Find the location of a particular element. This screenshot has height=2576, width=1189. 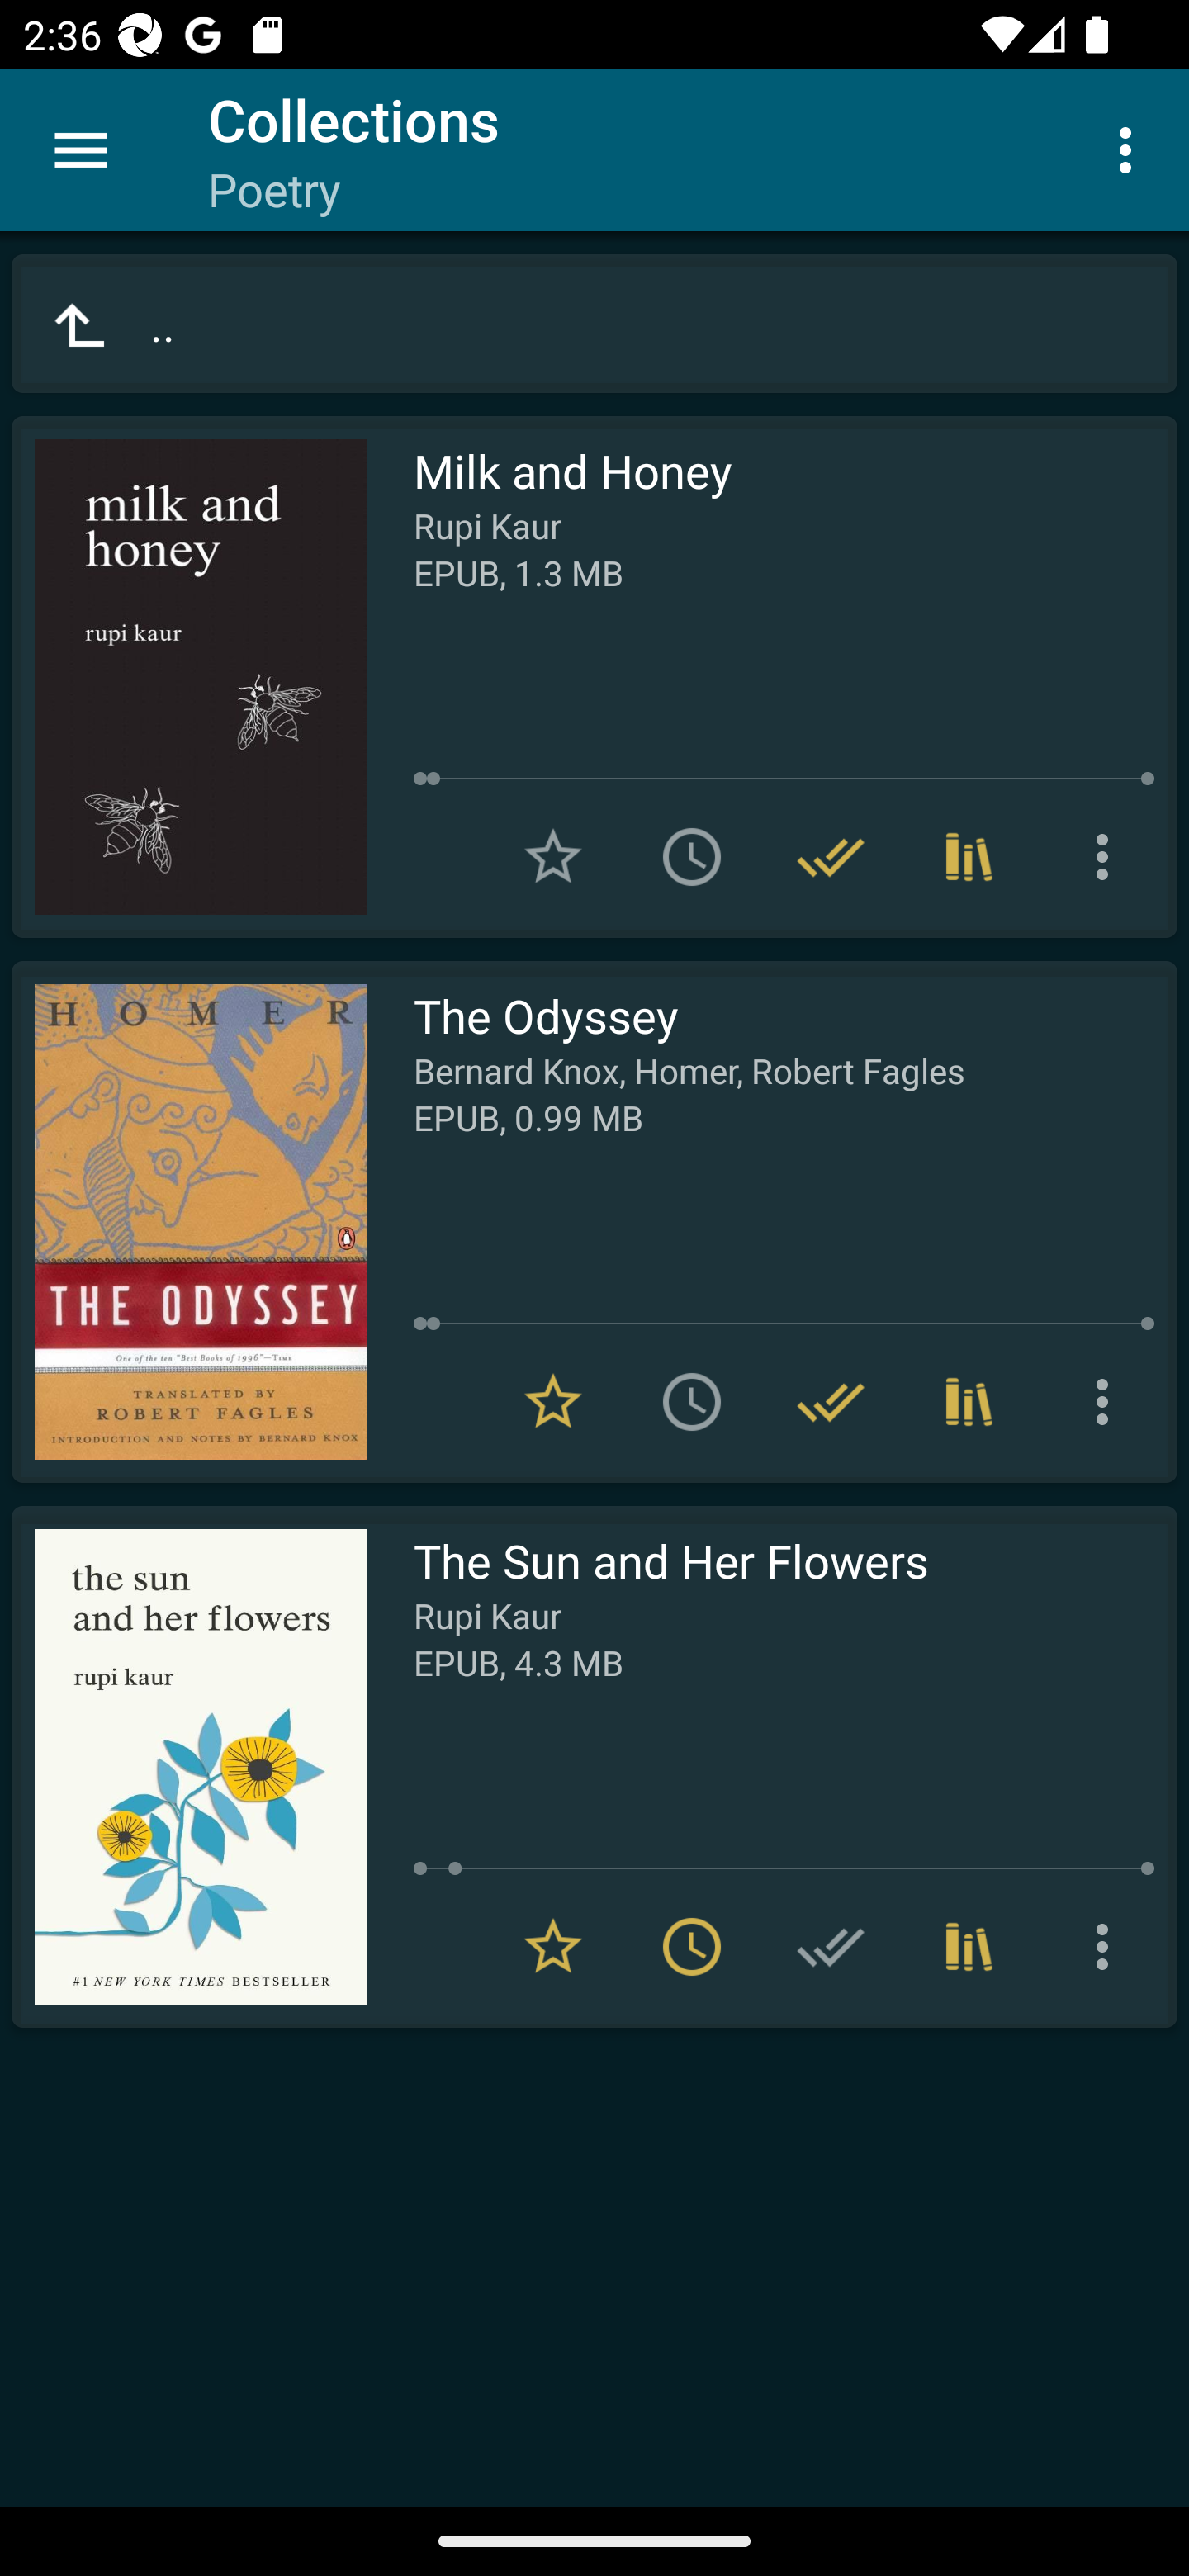

Add to Have read is located at coordinates (831, 1947).